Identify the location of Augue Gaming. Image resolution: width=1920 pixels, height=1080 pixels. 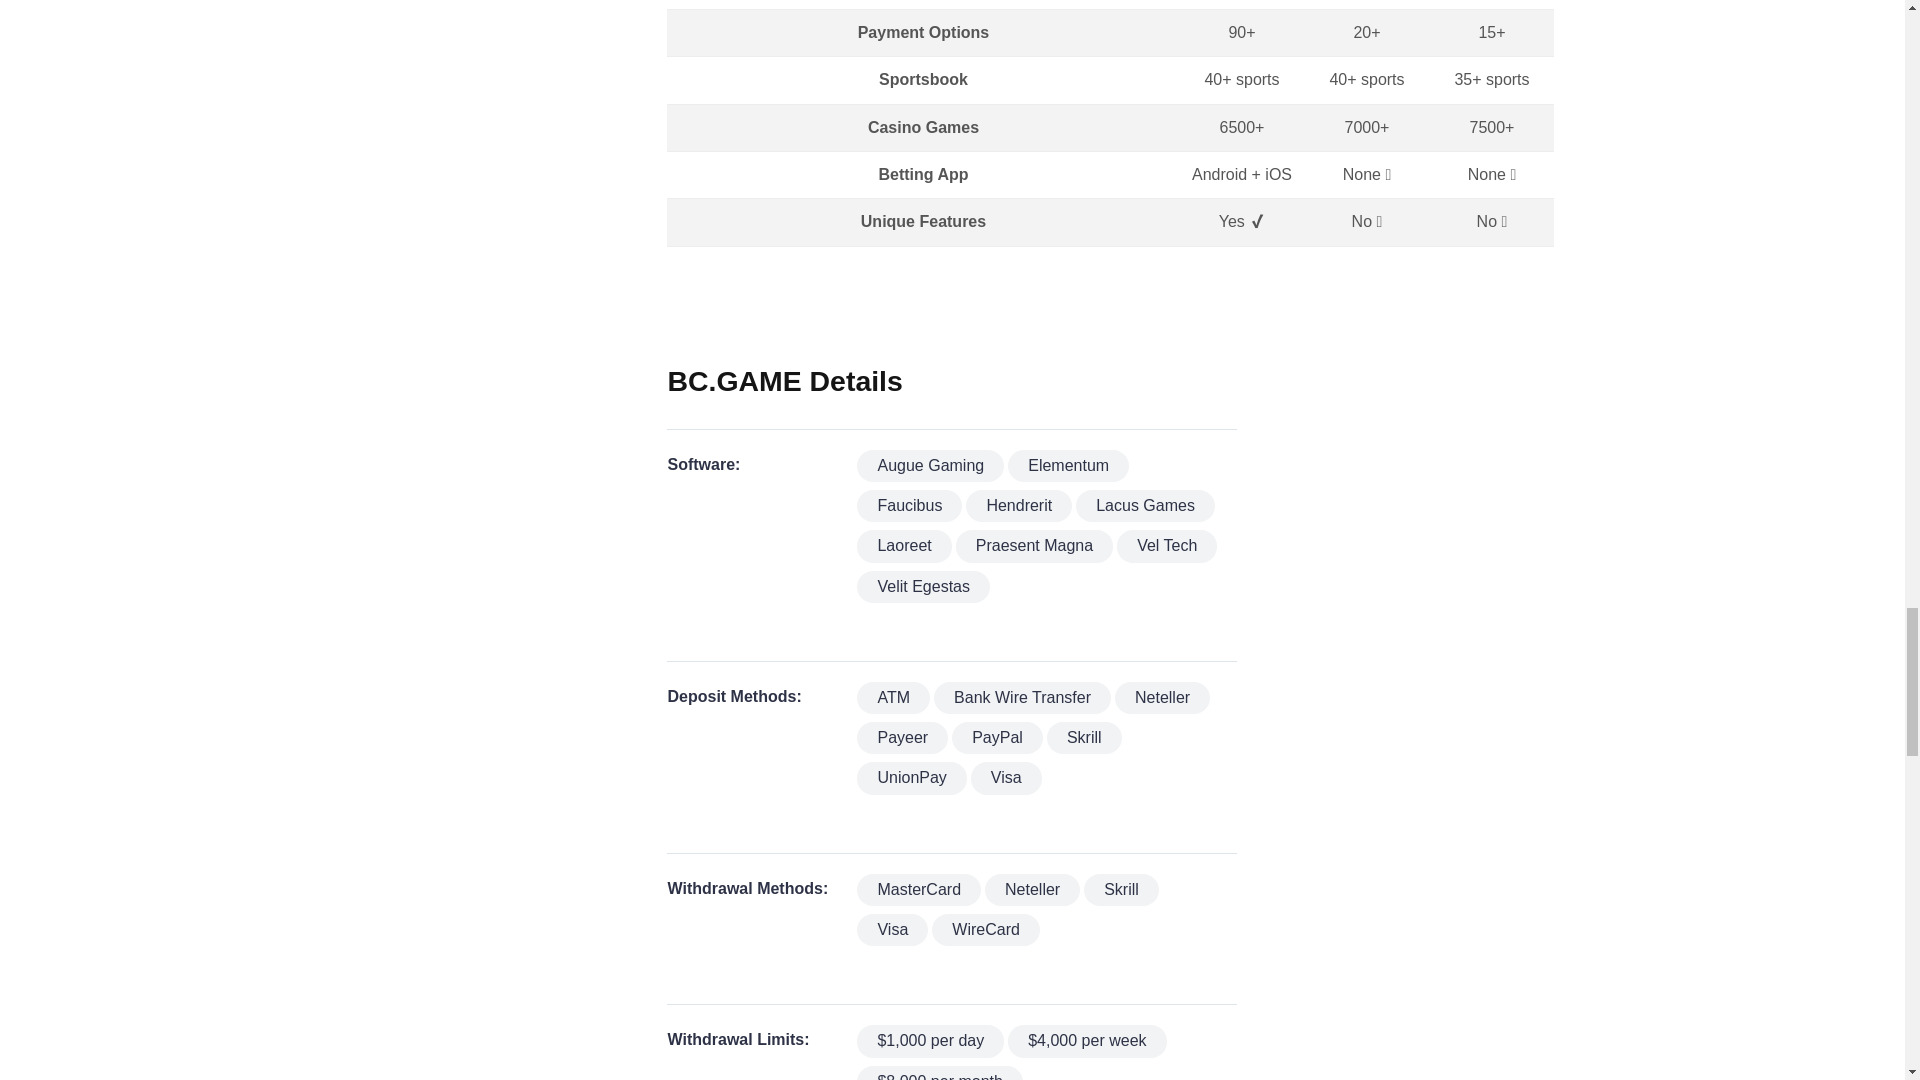
(930, 466).